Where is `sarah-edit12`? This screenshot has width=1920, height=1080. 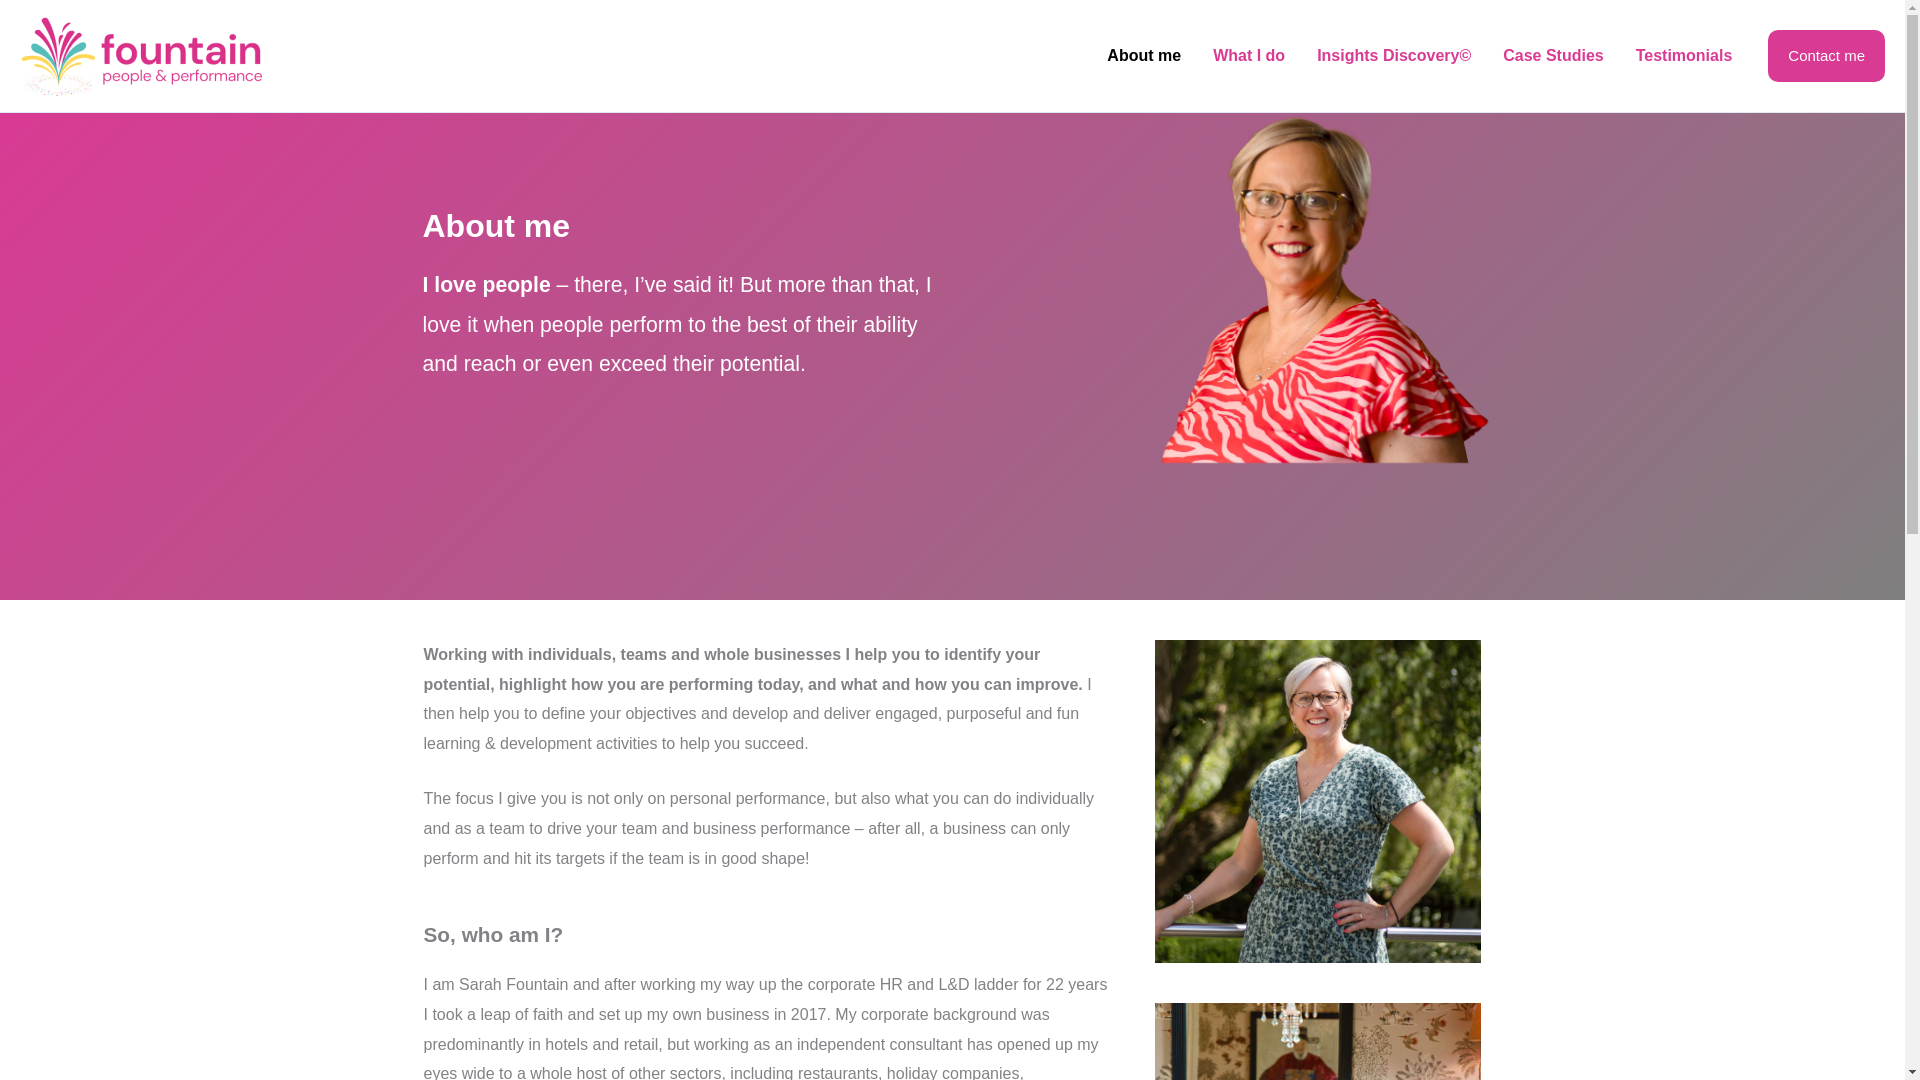
sarah-edit12 is located at coordinates (1318, 802).